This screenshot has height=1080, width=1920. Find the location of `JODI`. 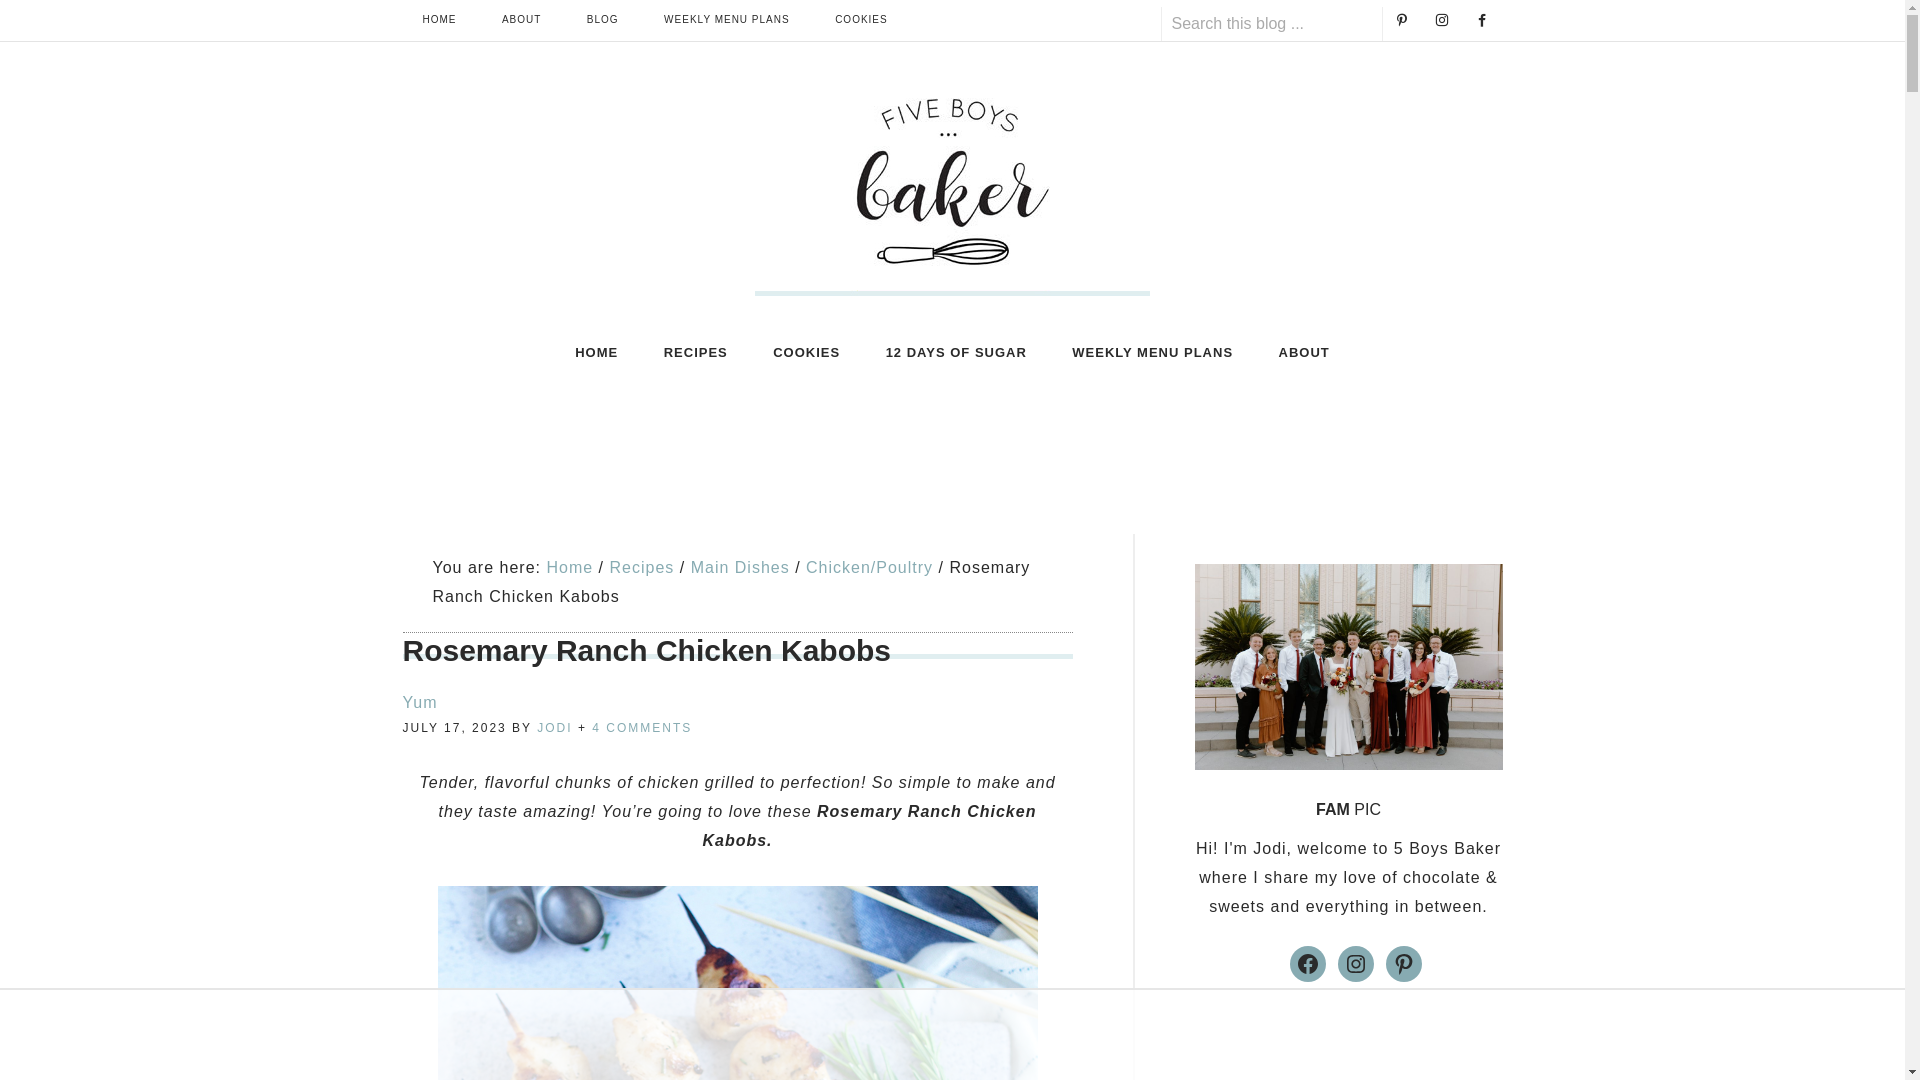

JODI is located at coordinates (554, 728).